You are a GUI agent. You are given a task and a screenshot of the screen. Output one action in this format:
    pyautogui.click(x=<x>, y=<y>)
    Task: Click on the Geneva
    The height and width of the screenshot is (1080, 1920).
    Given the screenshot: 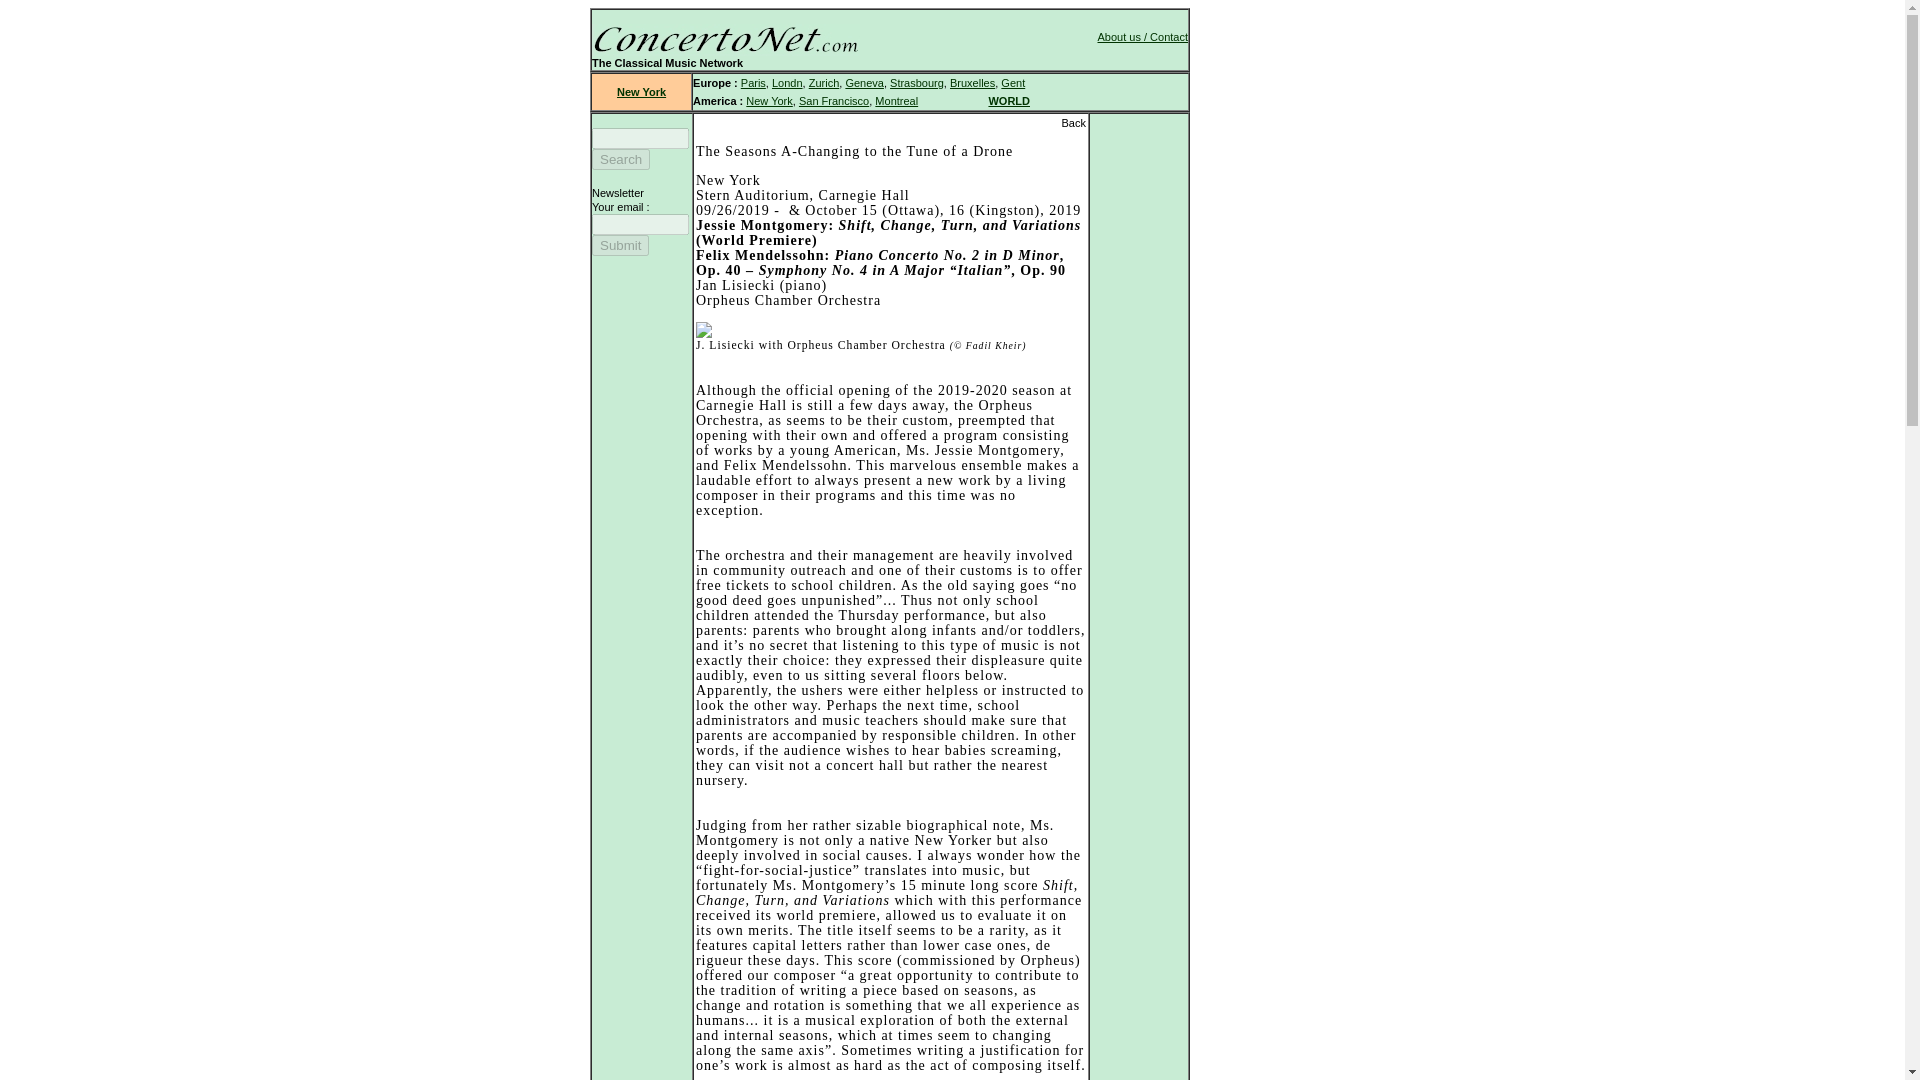 What is the action you would take?
    pyautogui.click(x=864, y=82)
    